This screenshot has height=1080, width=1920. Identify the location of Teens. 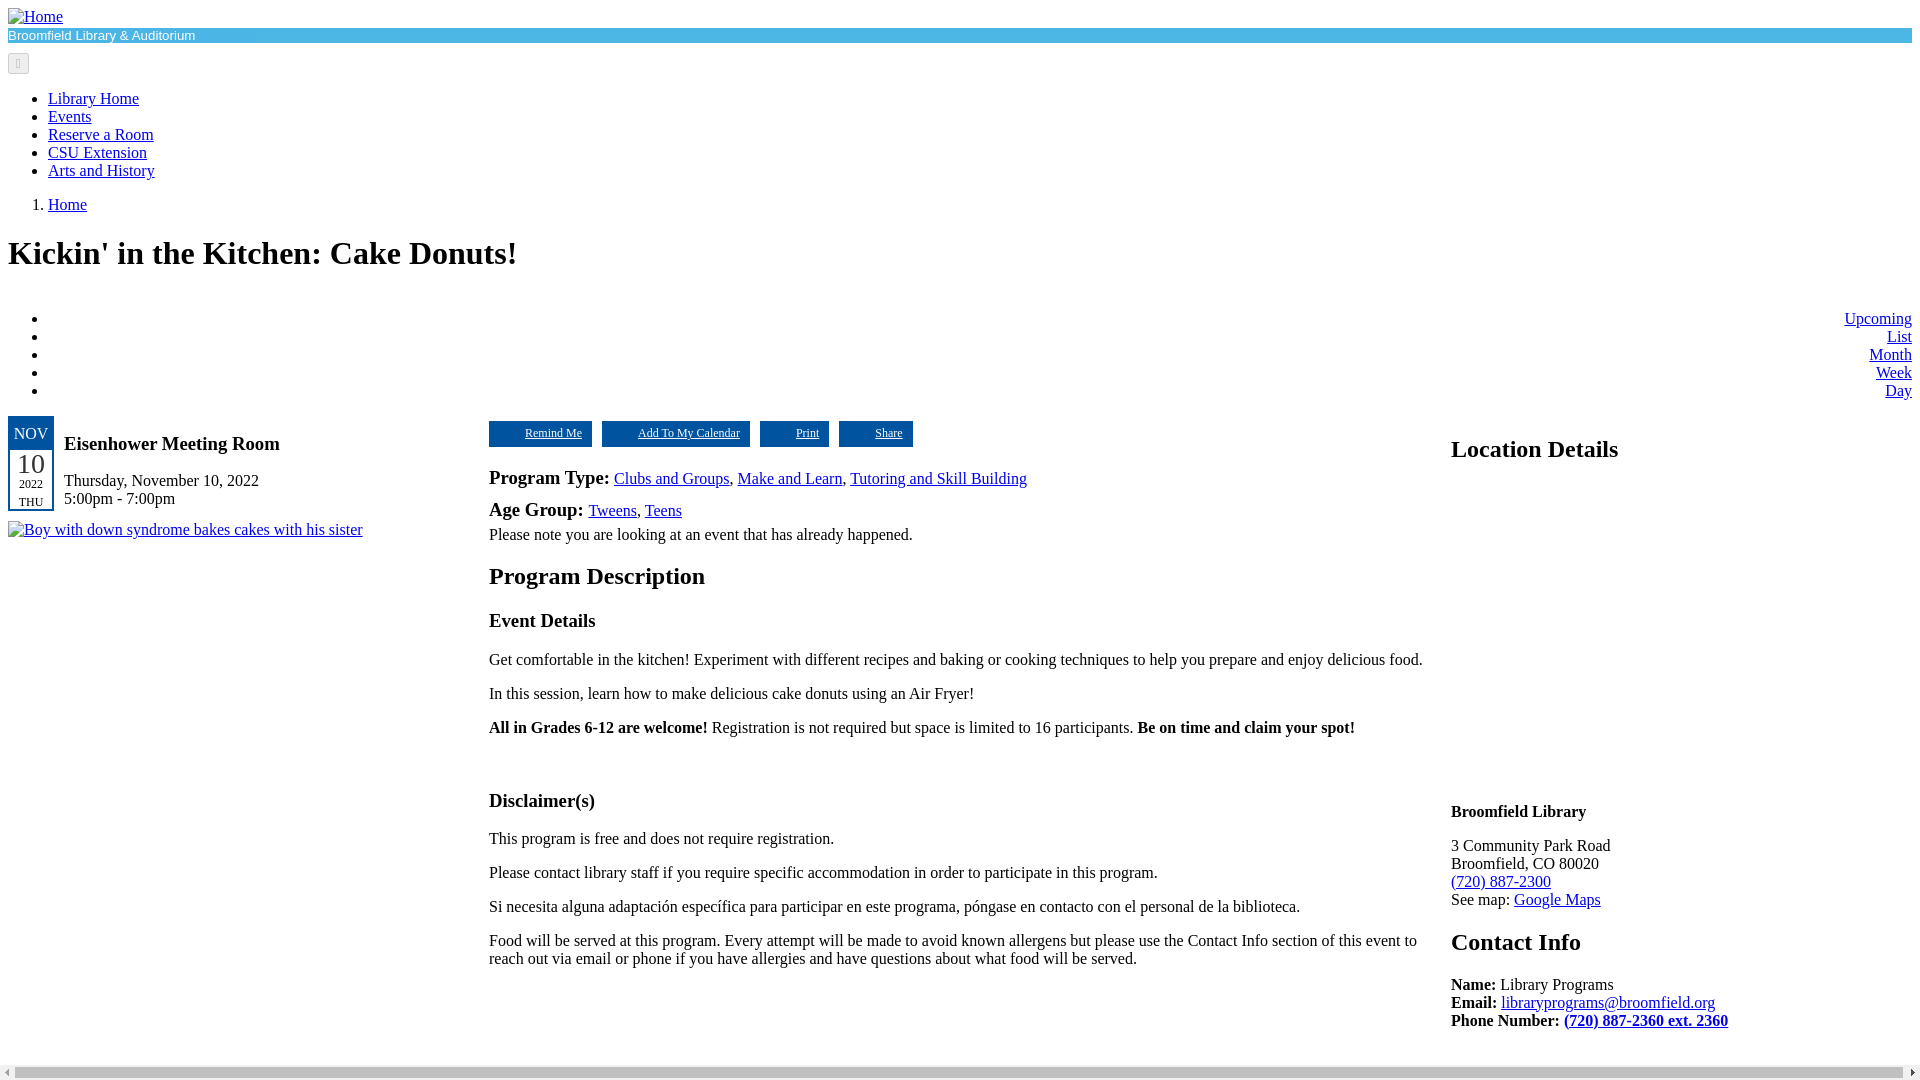
(663, 510).